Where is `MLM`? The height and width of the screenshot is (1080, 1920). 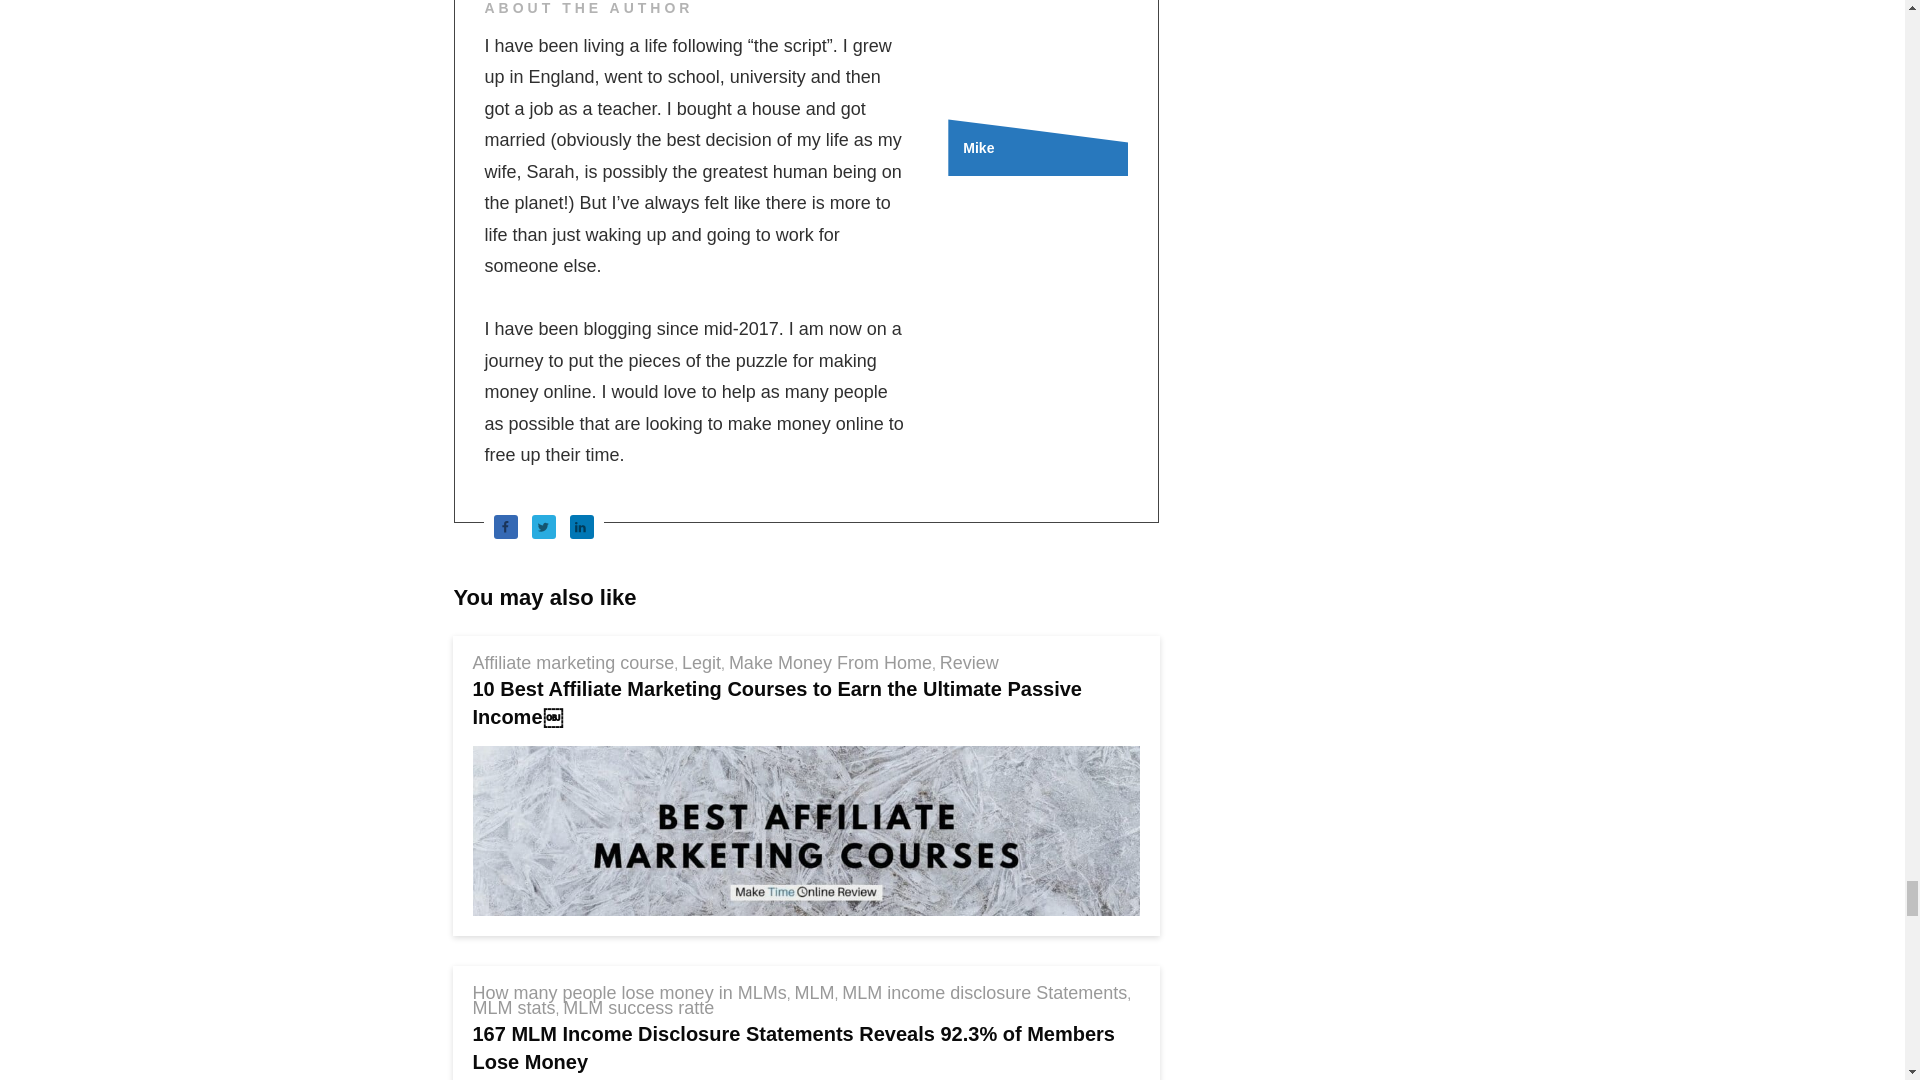
MLM is located at coordinates (814, 992).